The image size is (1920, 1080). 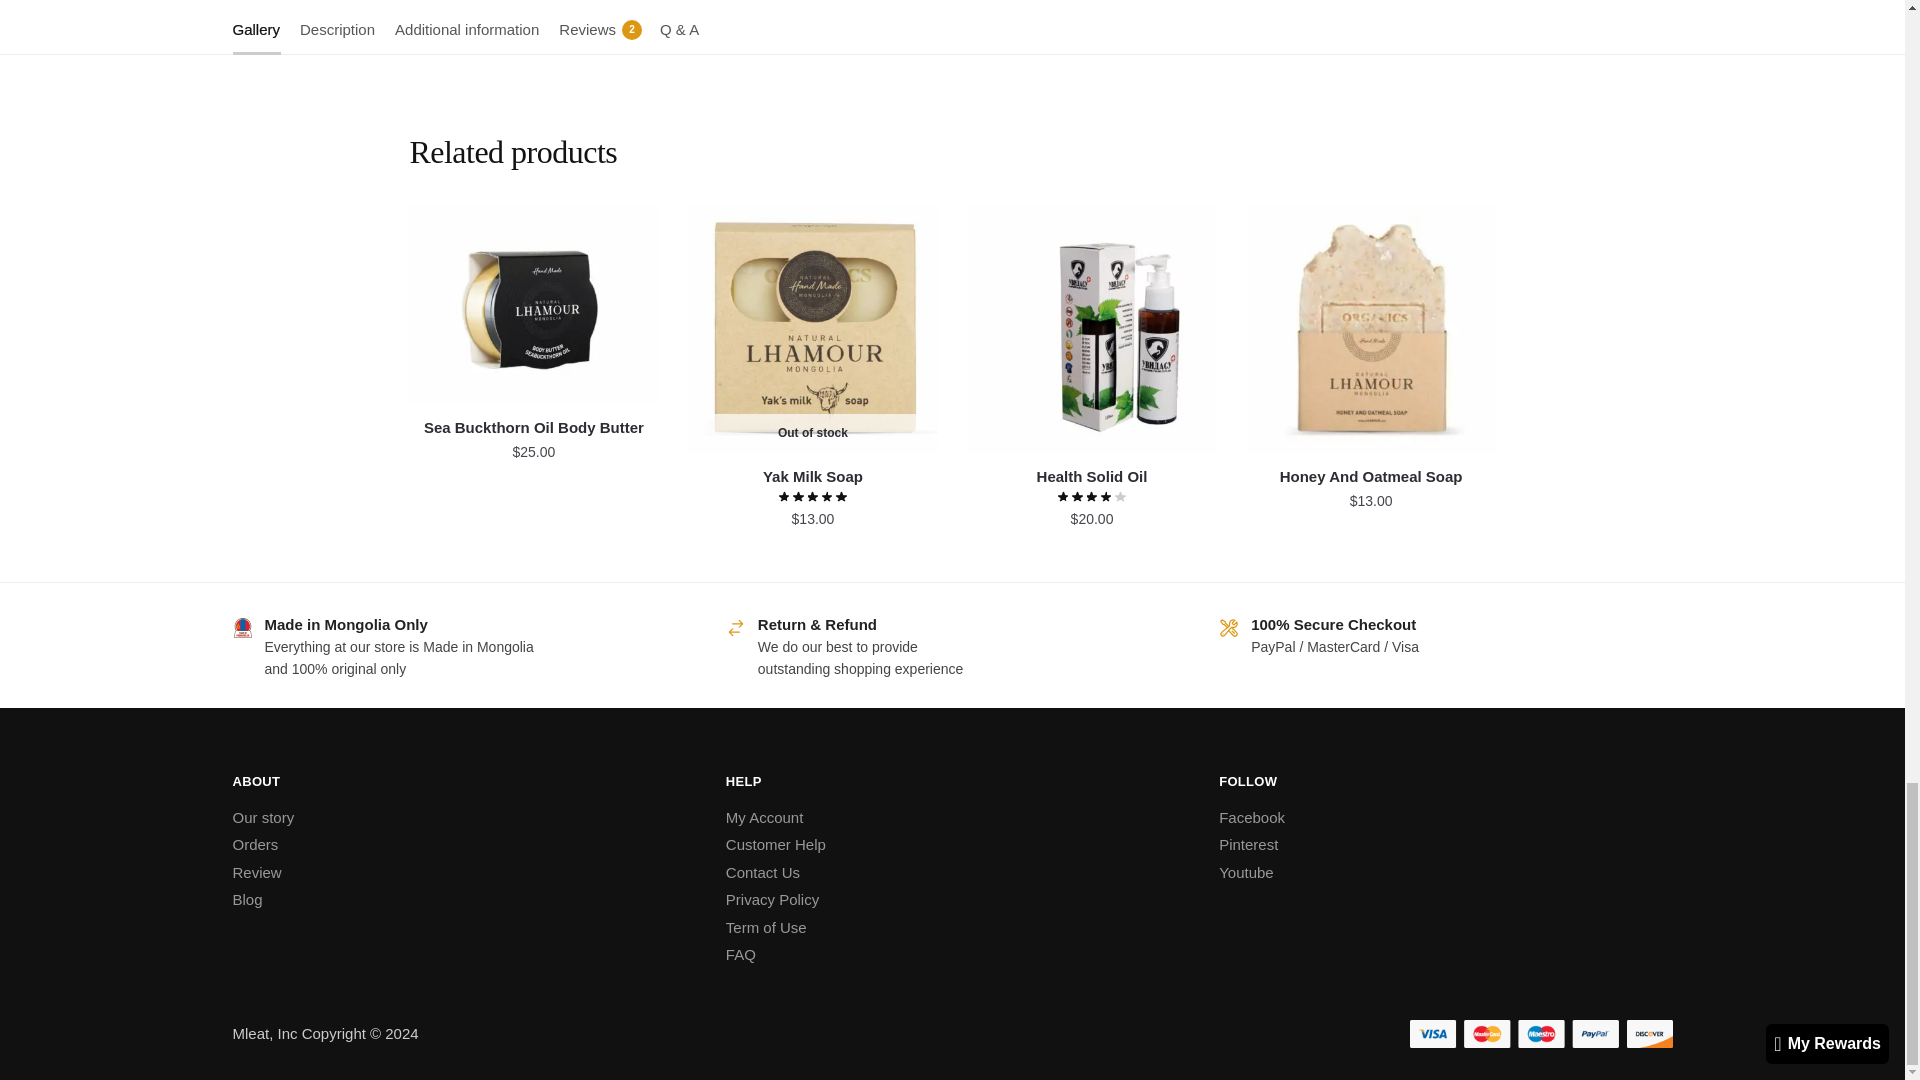 What do you see at coordinates (1092, 328) in the screenshot?
I see `Health Solid Oil` at bounding box center [1092, 328].